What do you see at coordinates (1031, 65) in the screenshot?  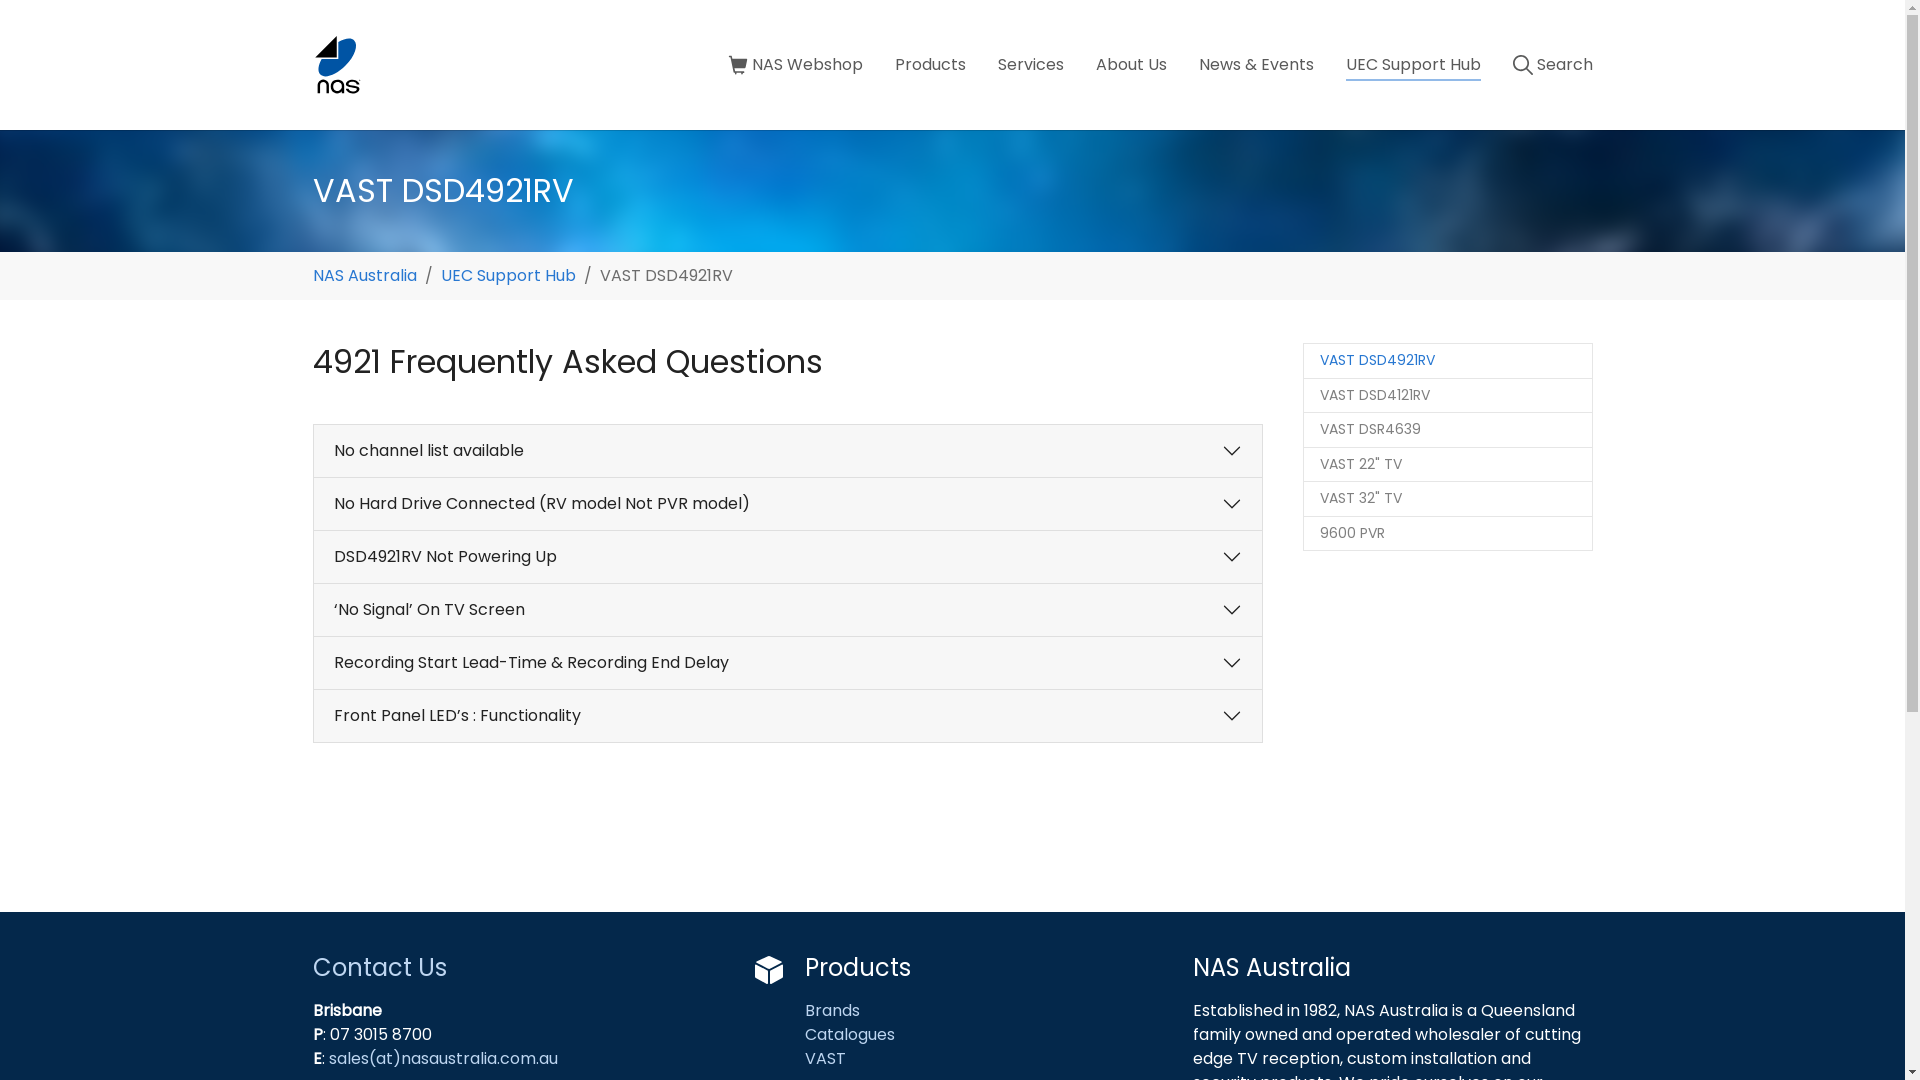 I see `Services` at bounding box center [1031, 65].